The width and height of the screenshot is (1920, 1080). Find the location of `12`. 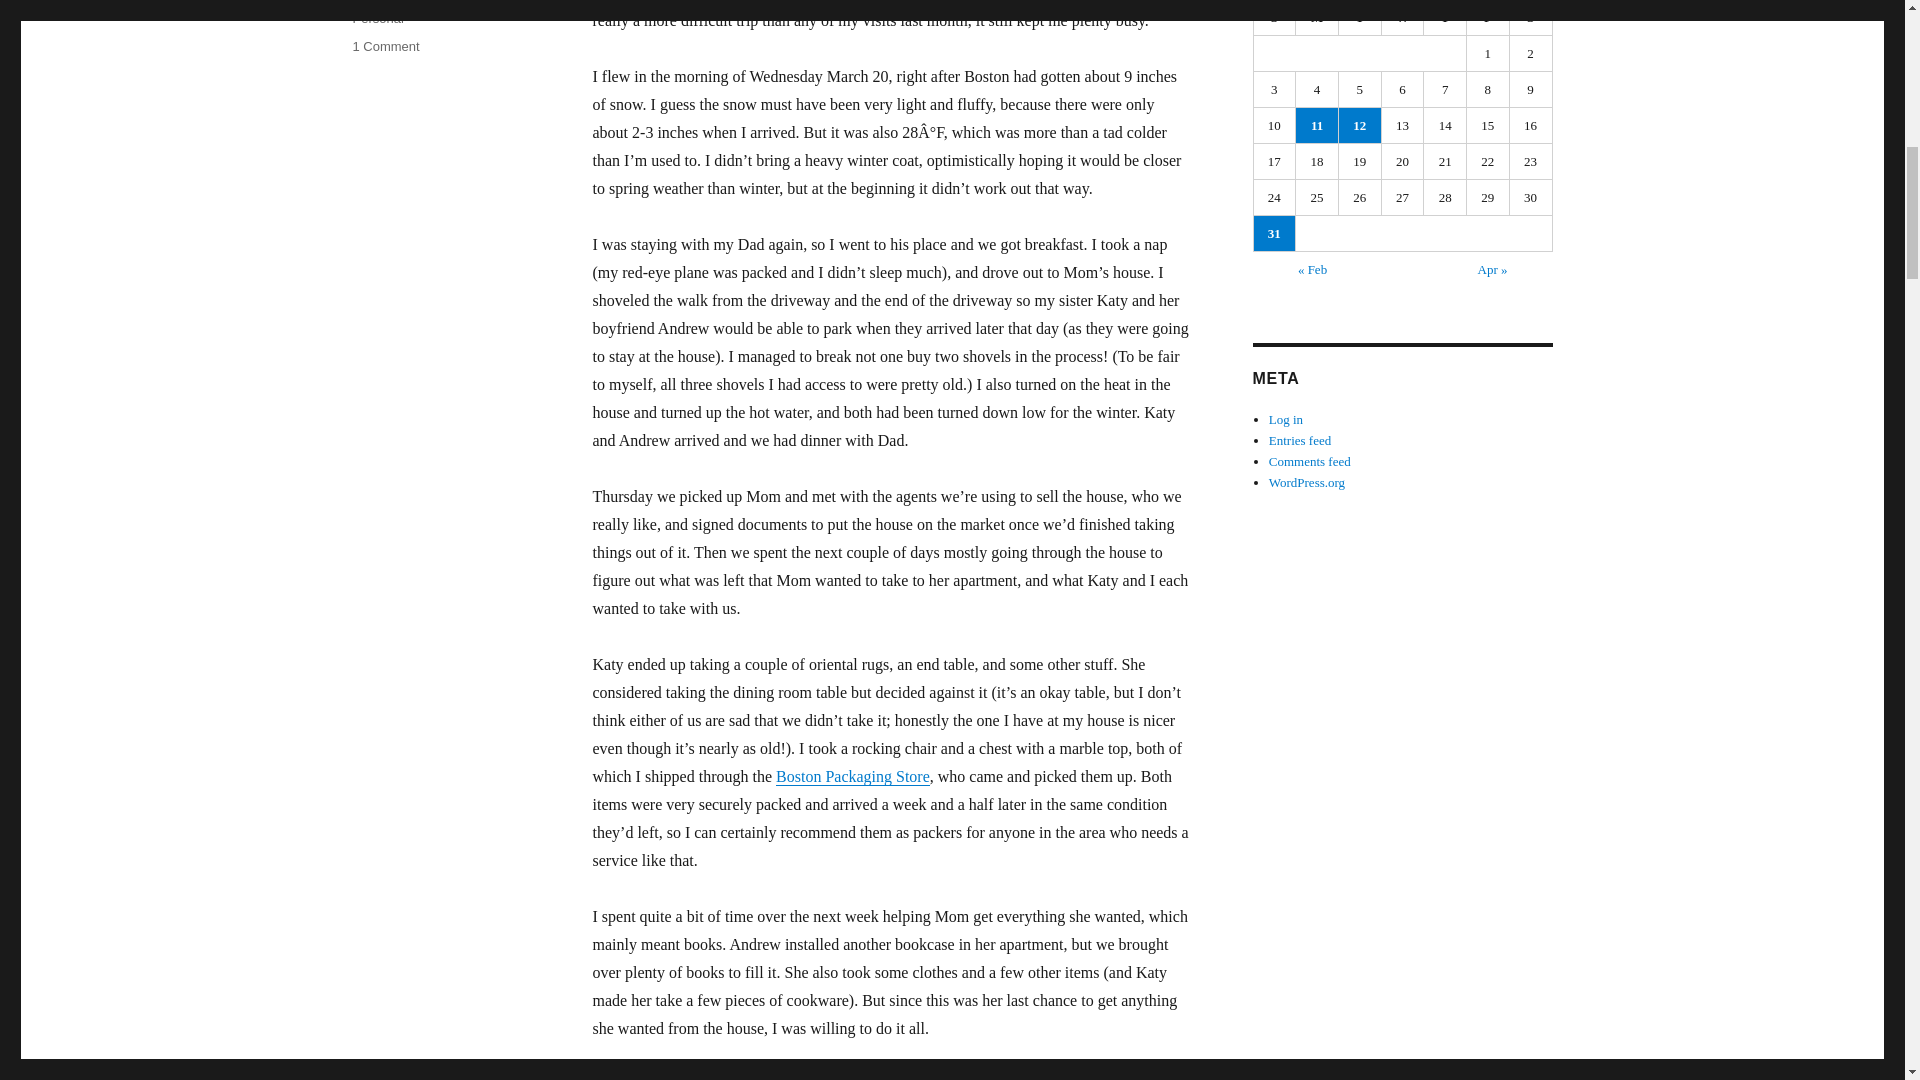

12 is located at coordinates (1359, 125).